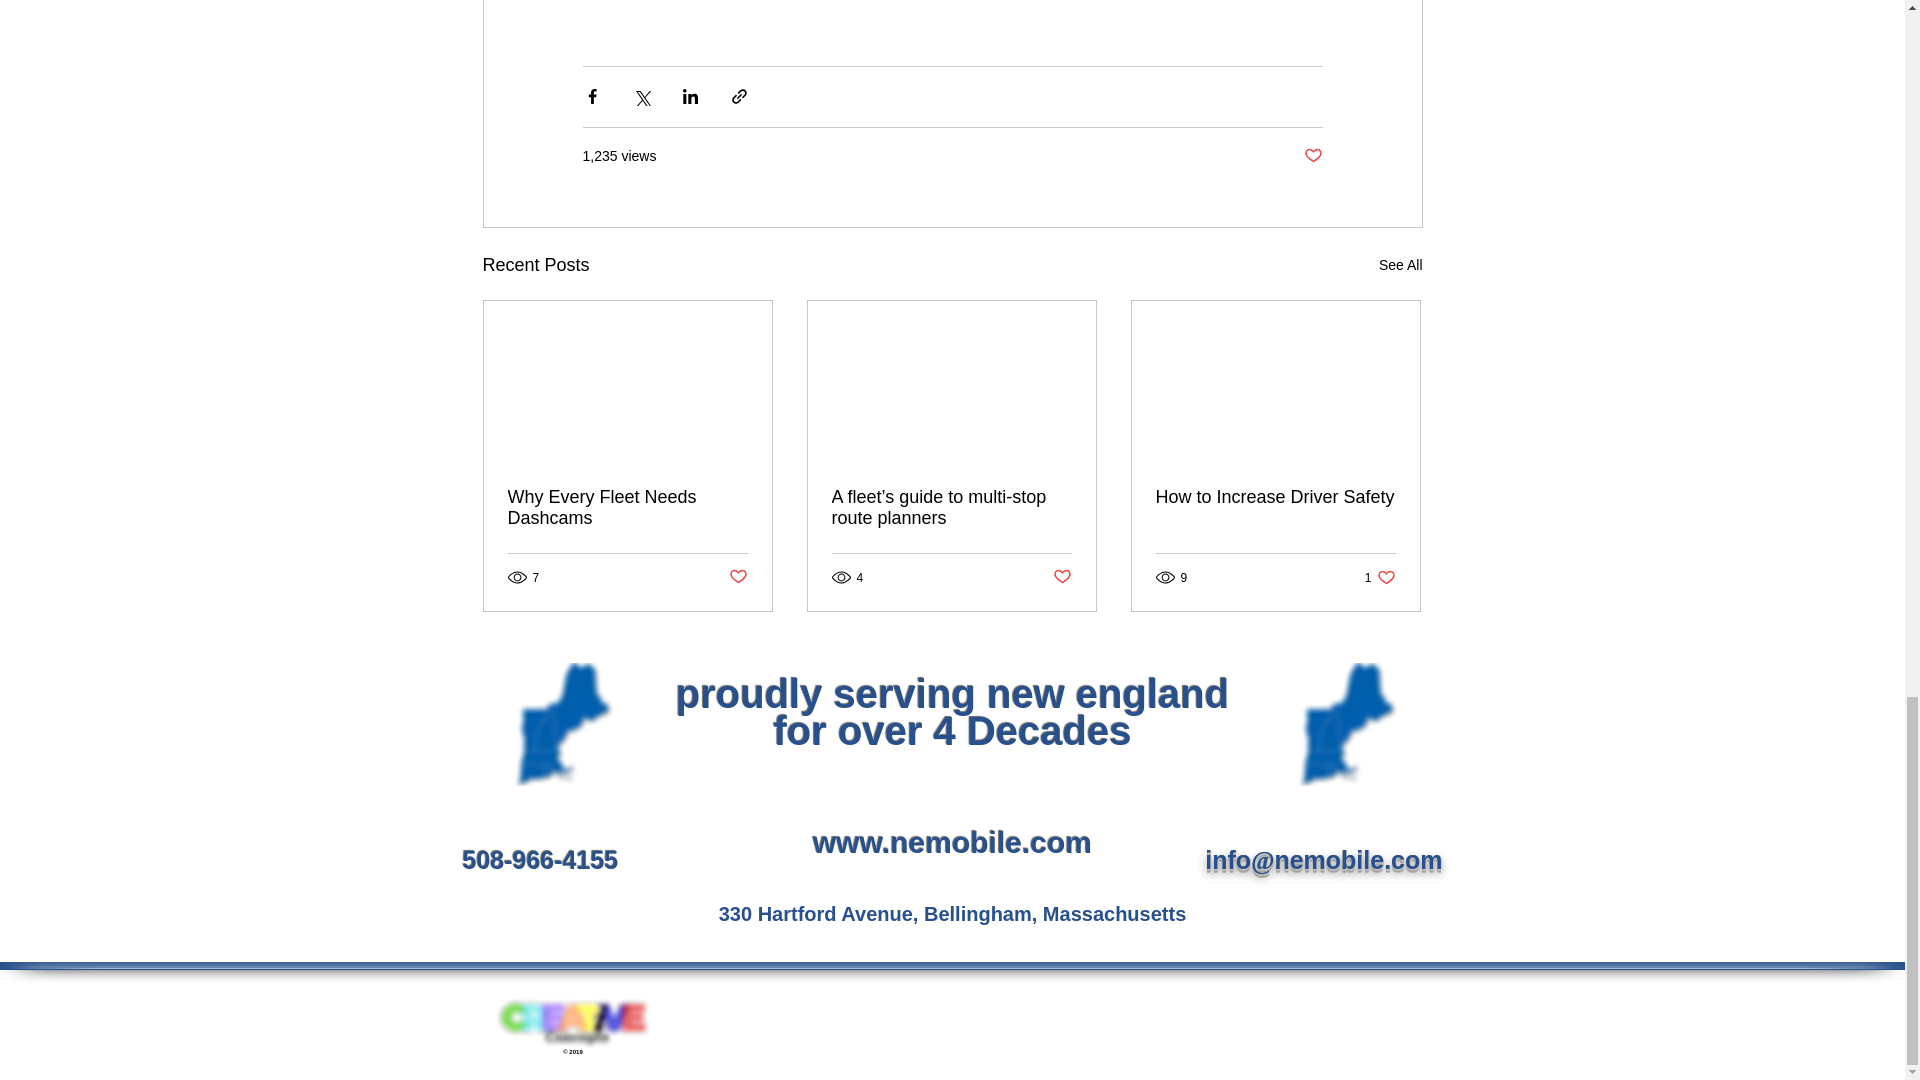 The image size is (1920, 1080). What do you see at coordinates (628, 508) in the screenshot?
I see `Why Every Fleet Needs Dashcams` at bounding box center [628, 508].